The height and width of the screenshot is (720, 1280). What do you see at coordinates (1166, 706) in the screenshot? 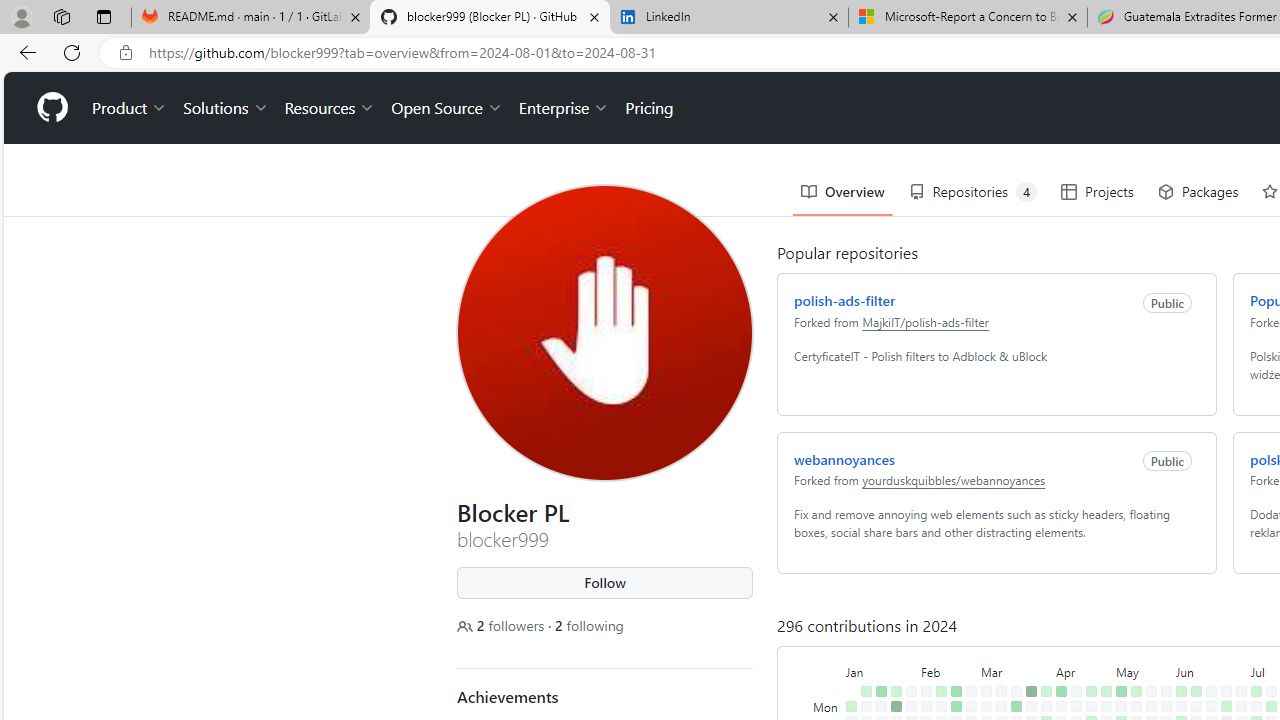
I see `No contributions on May 27th.` at bounding box center [1166, 706].